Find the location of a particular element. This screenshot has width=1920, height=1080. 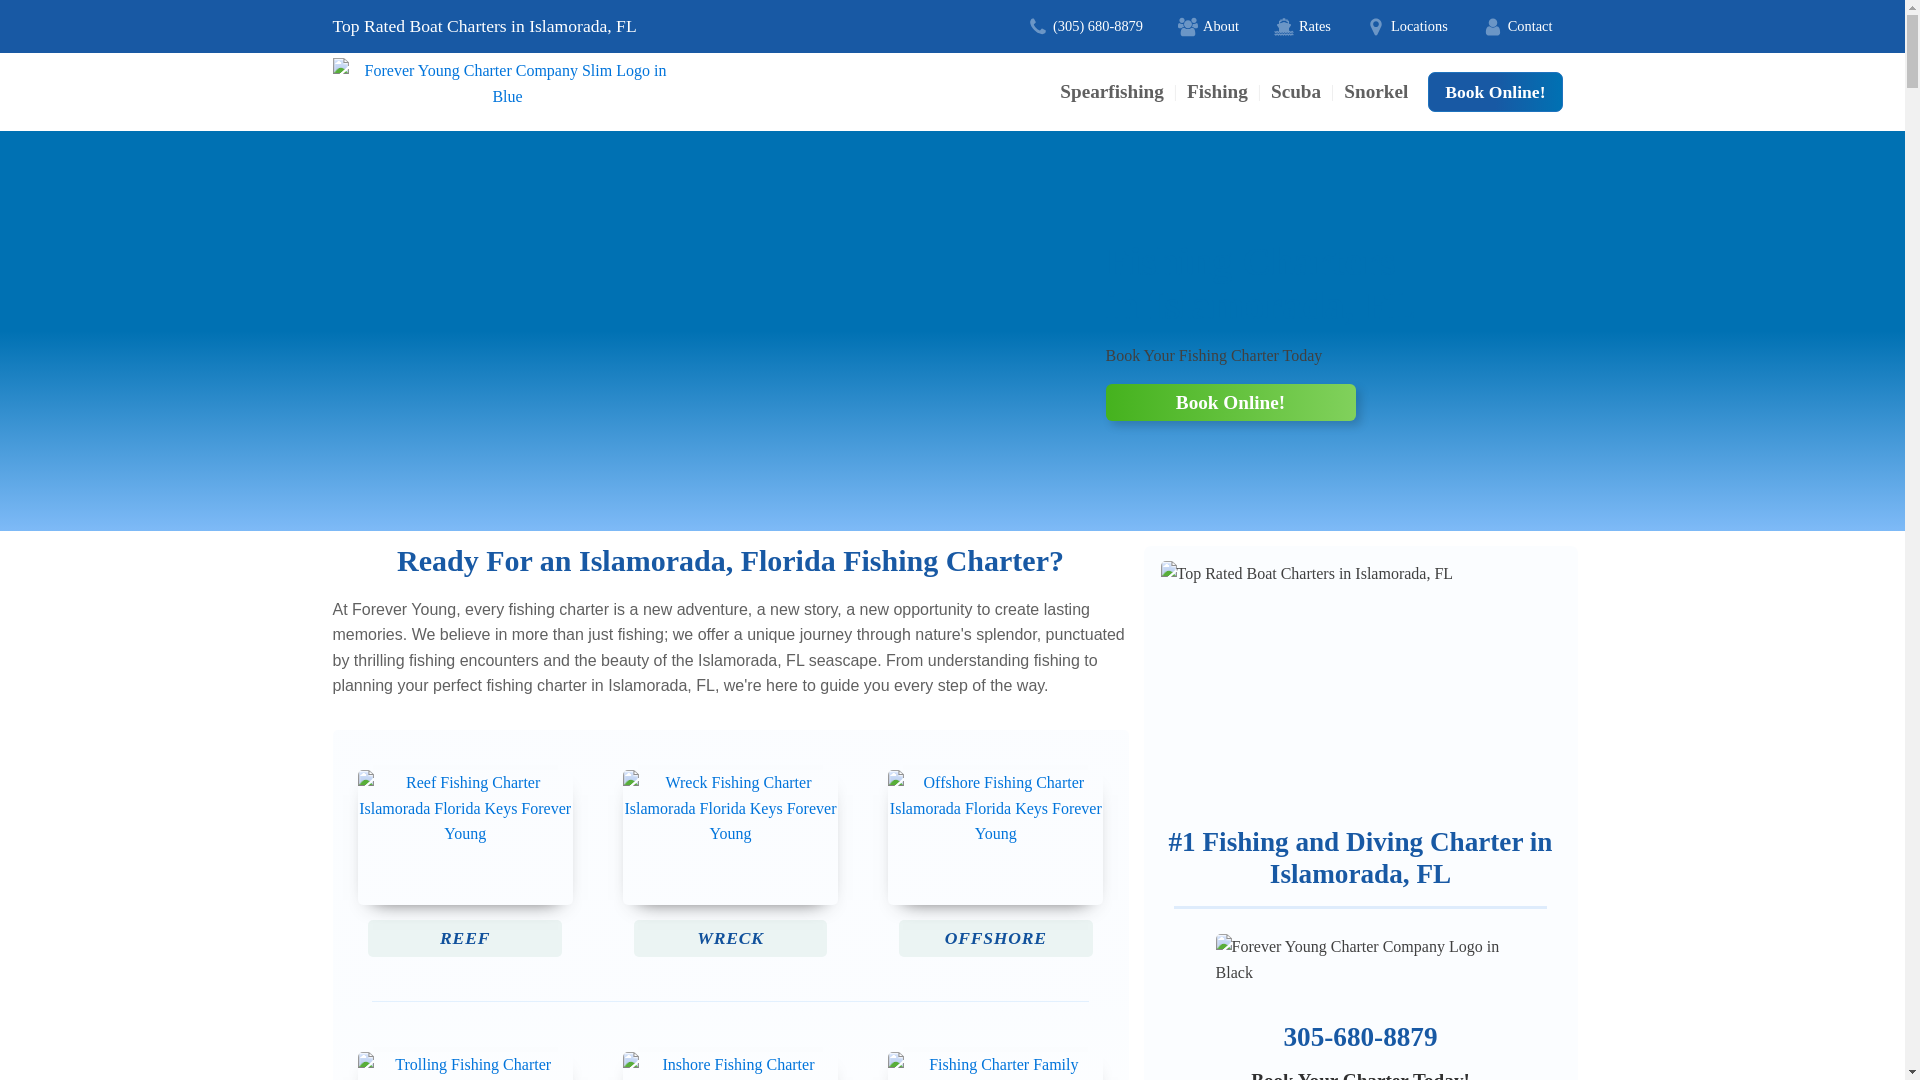

Contact is located at coordinates (1518, 26).